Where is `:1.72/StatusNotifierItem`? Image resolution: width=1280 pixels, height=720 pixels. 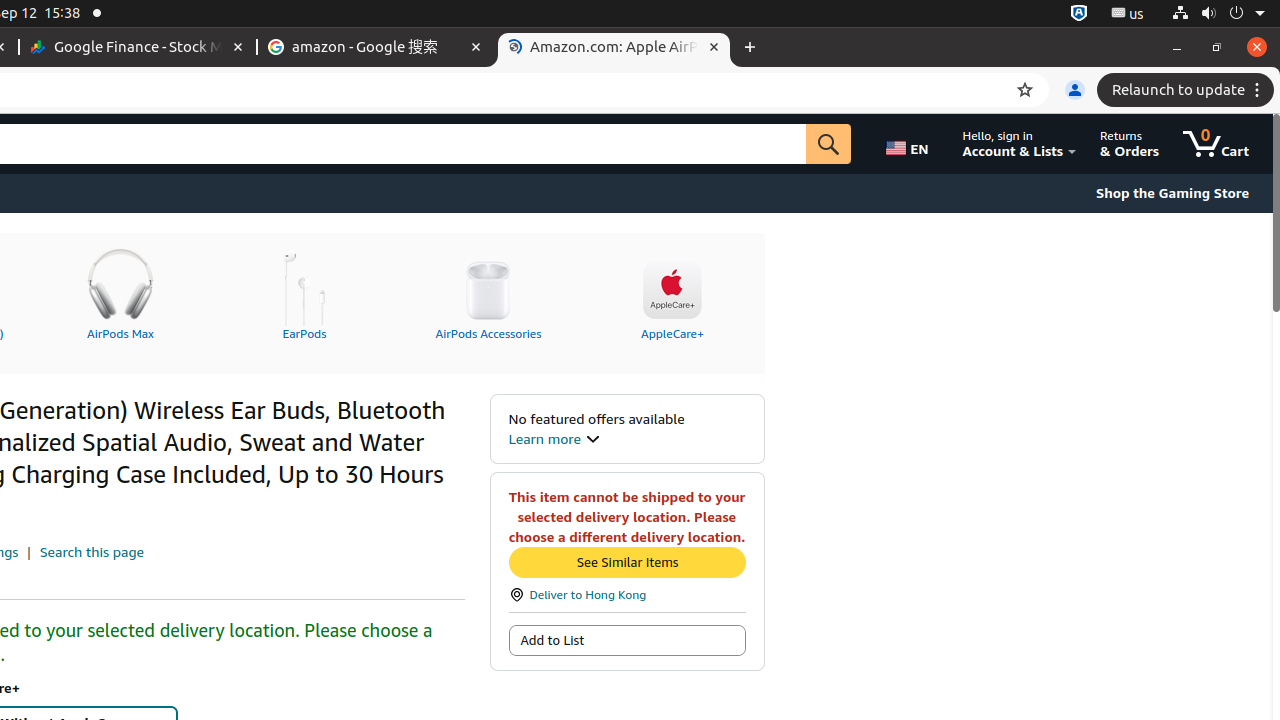
:1.72/StatusNotifierItem is located at coordinates (1079, 14).